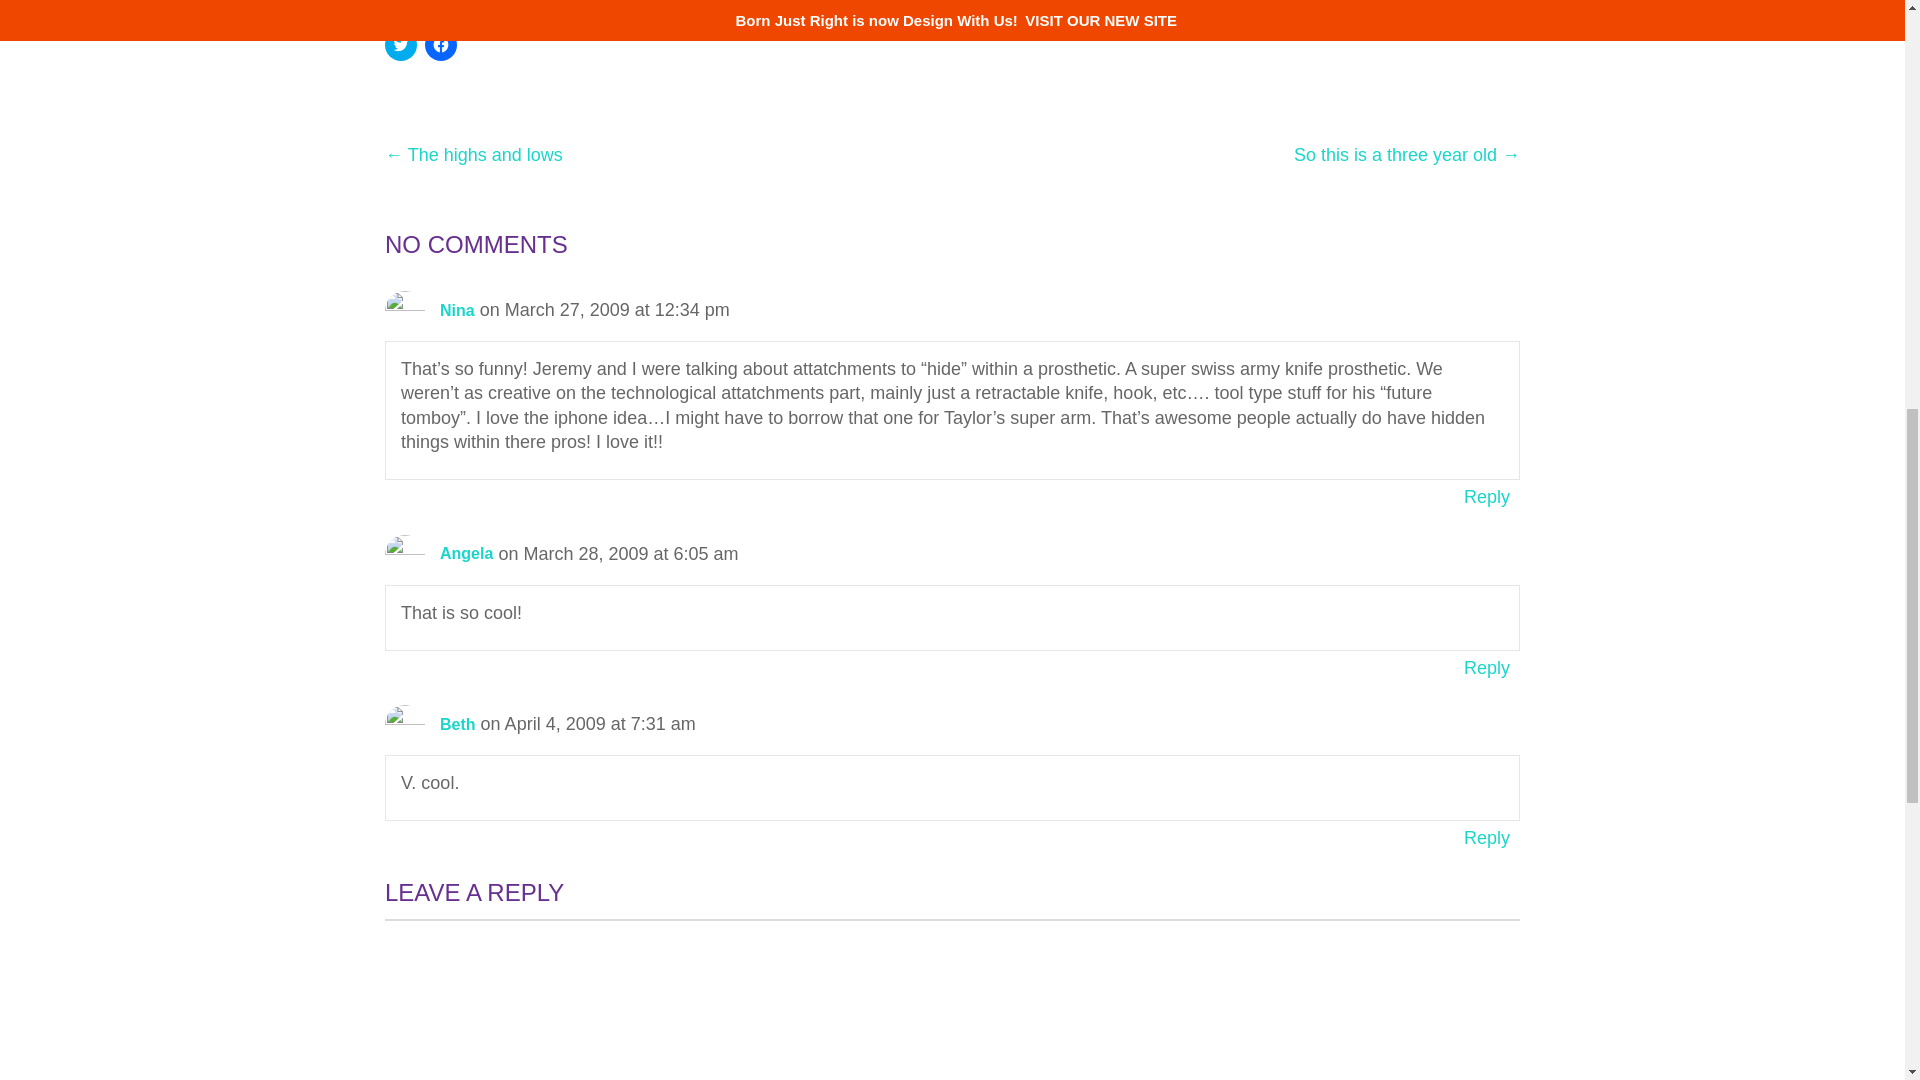  What do you see at coordinates (466, 553) in the screenshot?
I see `Angela` at bounding box center [466, 553].